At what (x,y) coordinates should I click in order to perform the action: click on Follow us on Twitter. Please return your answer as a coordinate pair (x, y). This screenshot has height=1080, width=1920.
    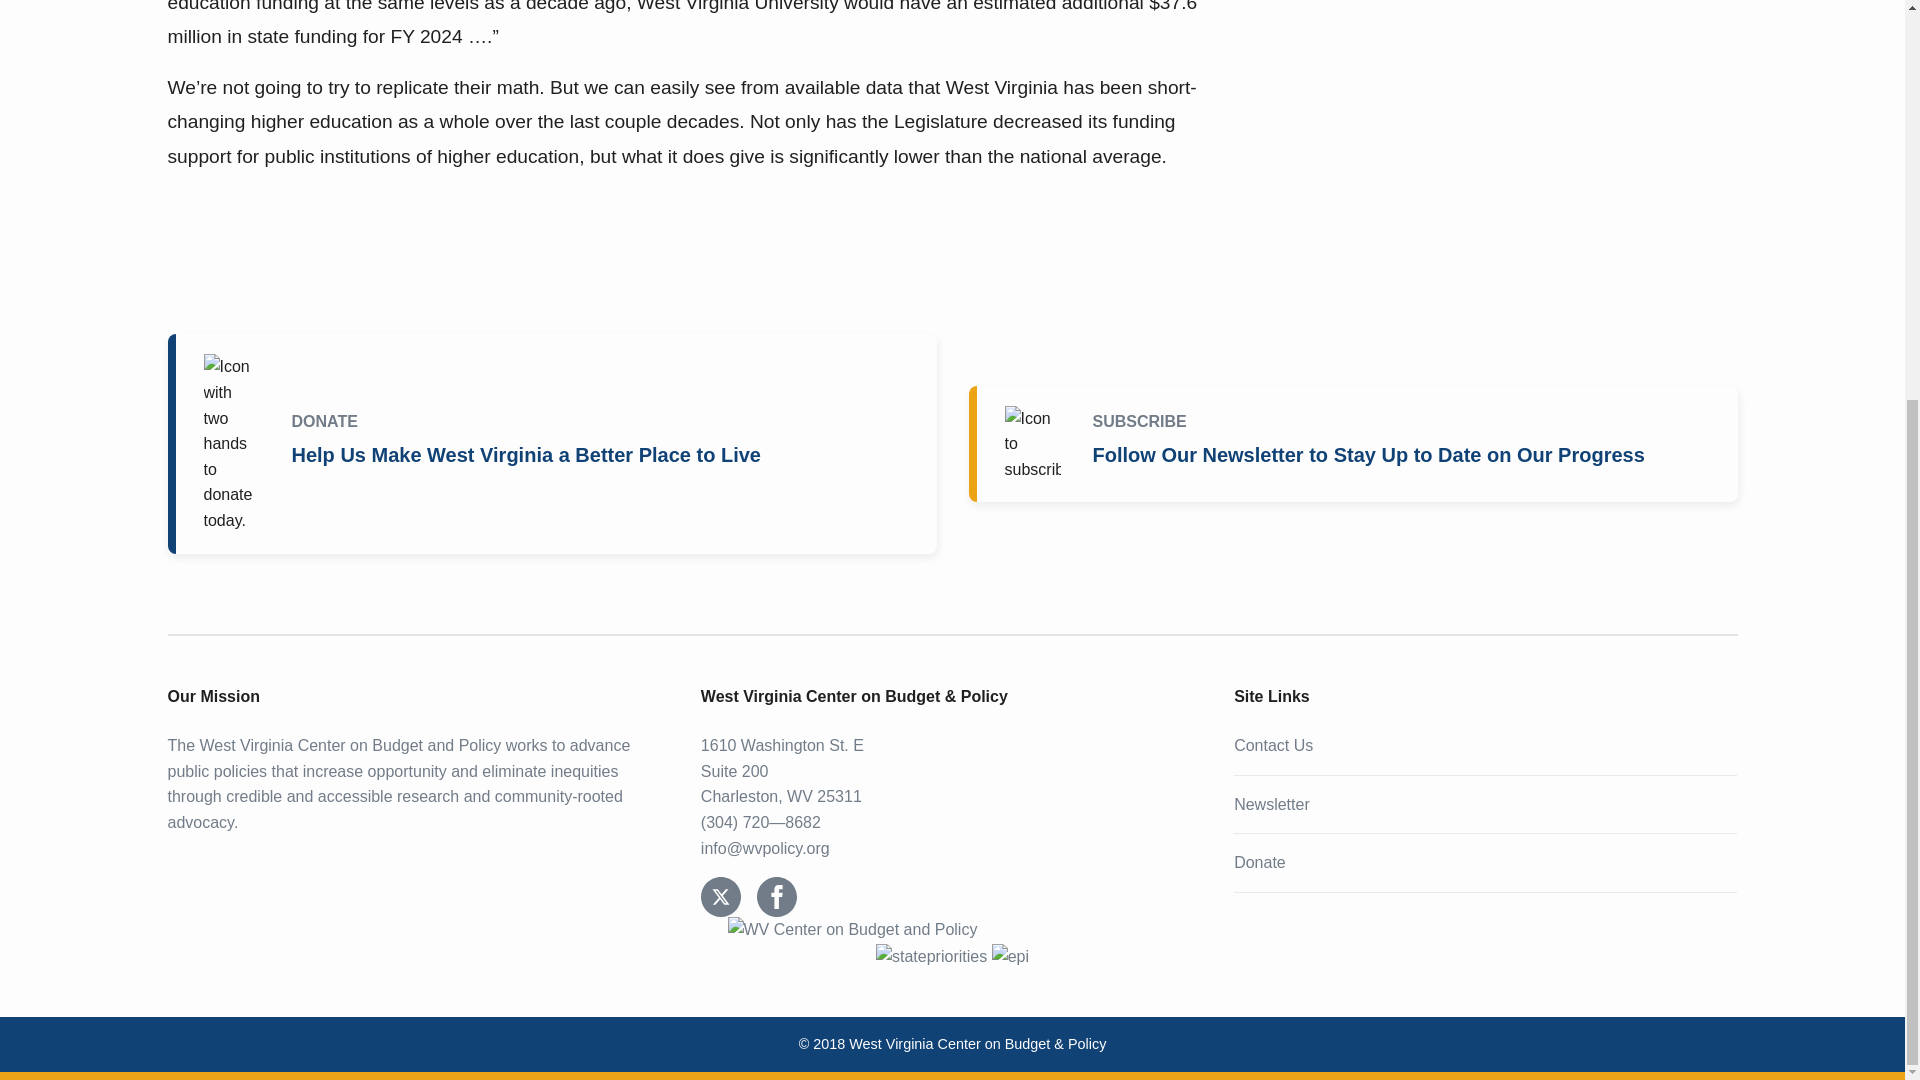
    Looking at the image, I should click on (720, 896).